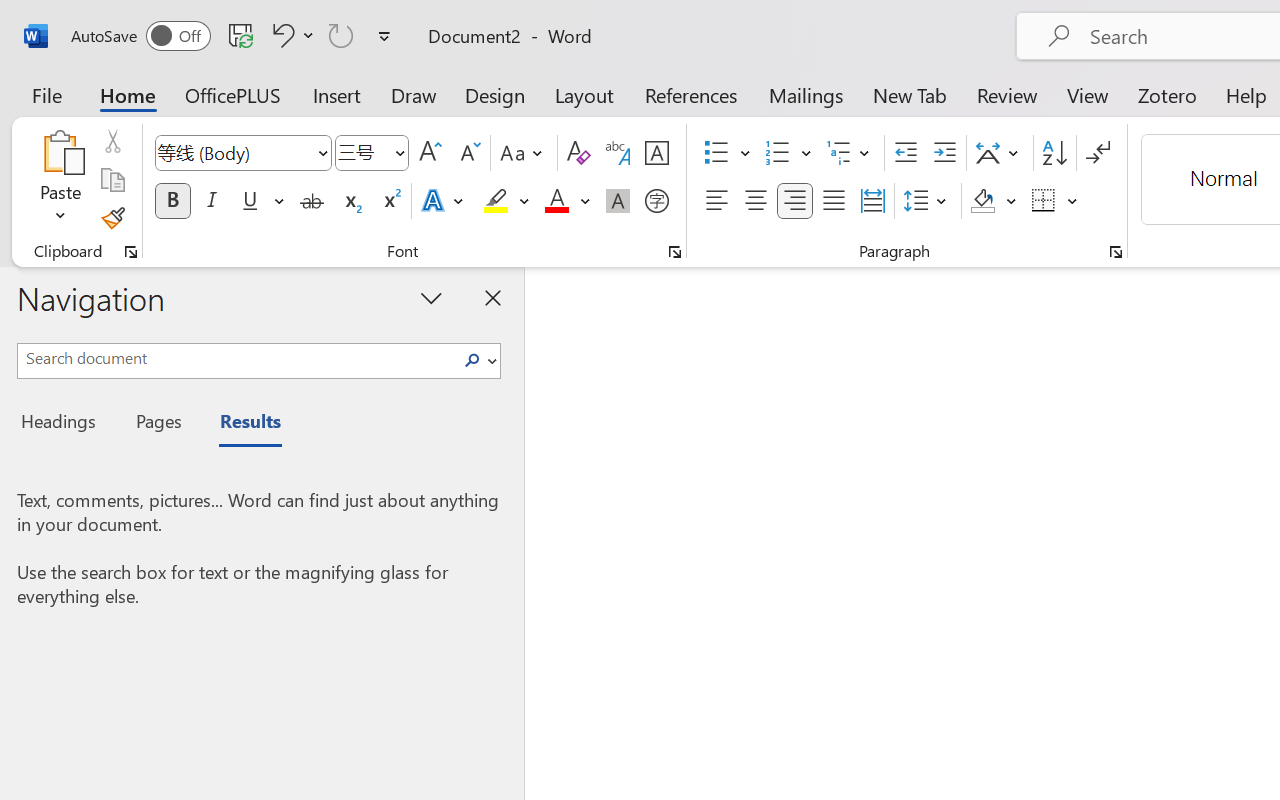  I want to click on Insert, so click(338, 94).